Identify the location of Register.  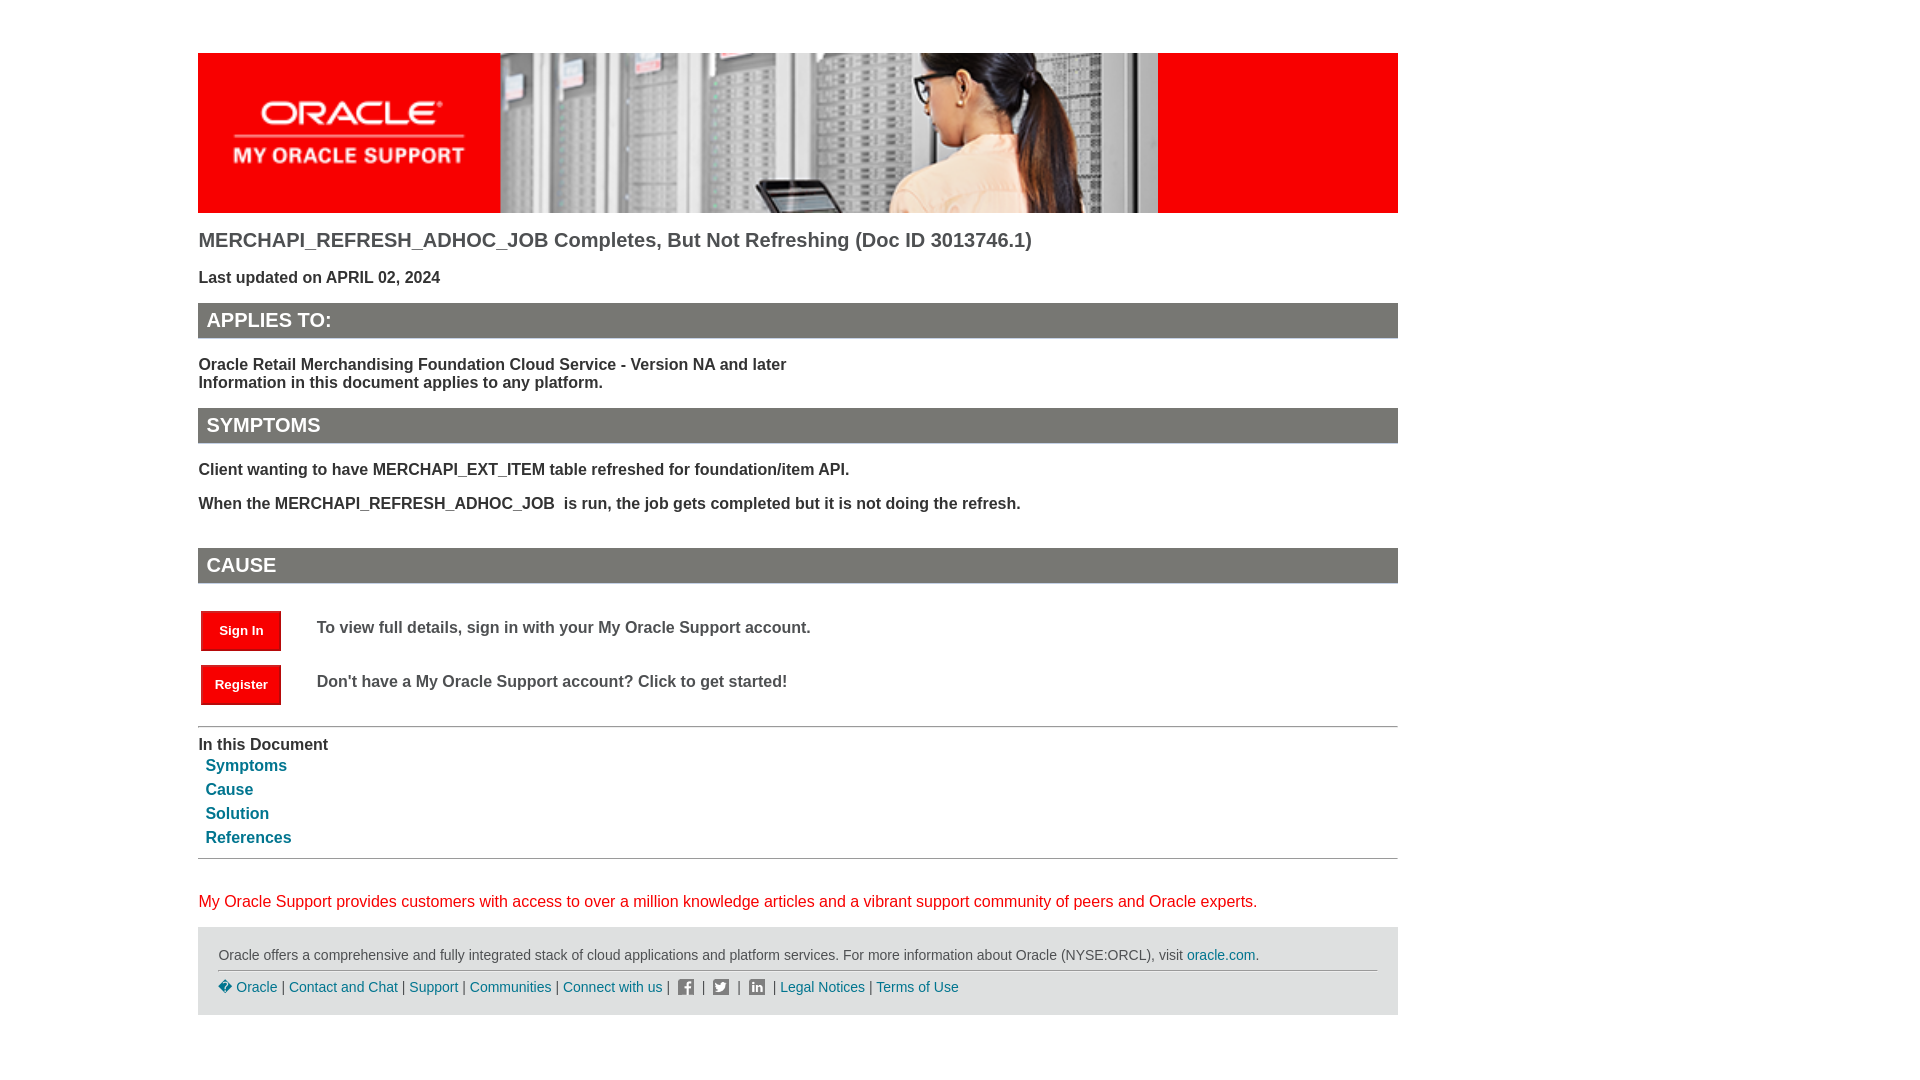
(251, 684).